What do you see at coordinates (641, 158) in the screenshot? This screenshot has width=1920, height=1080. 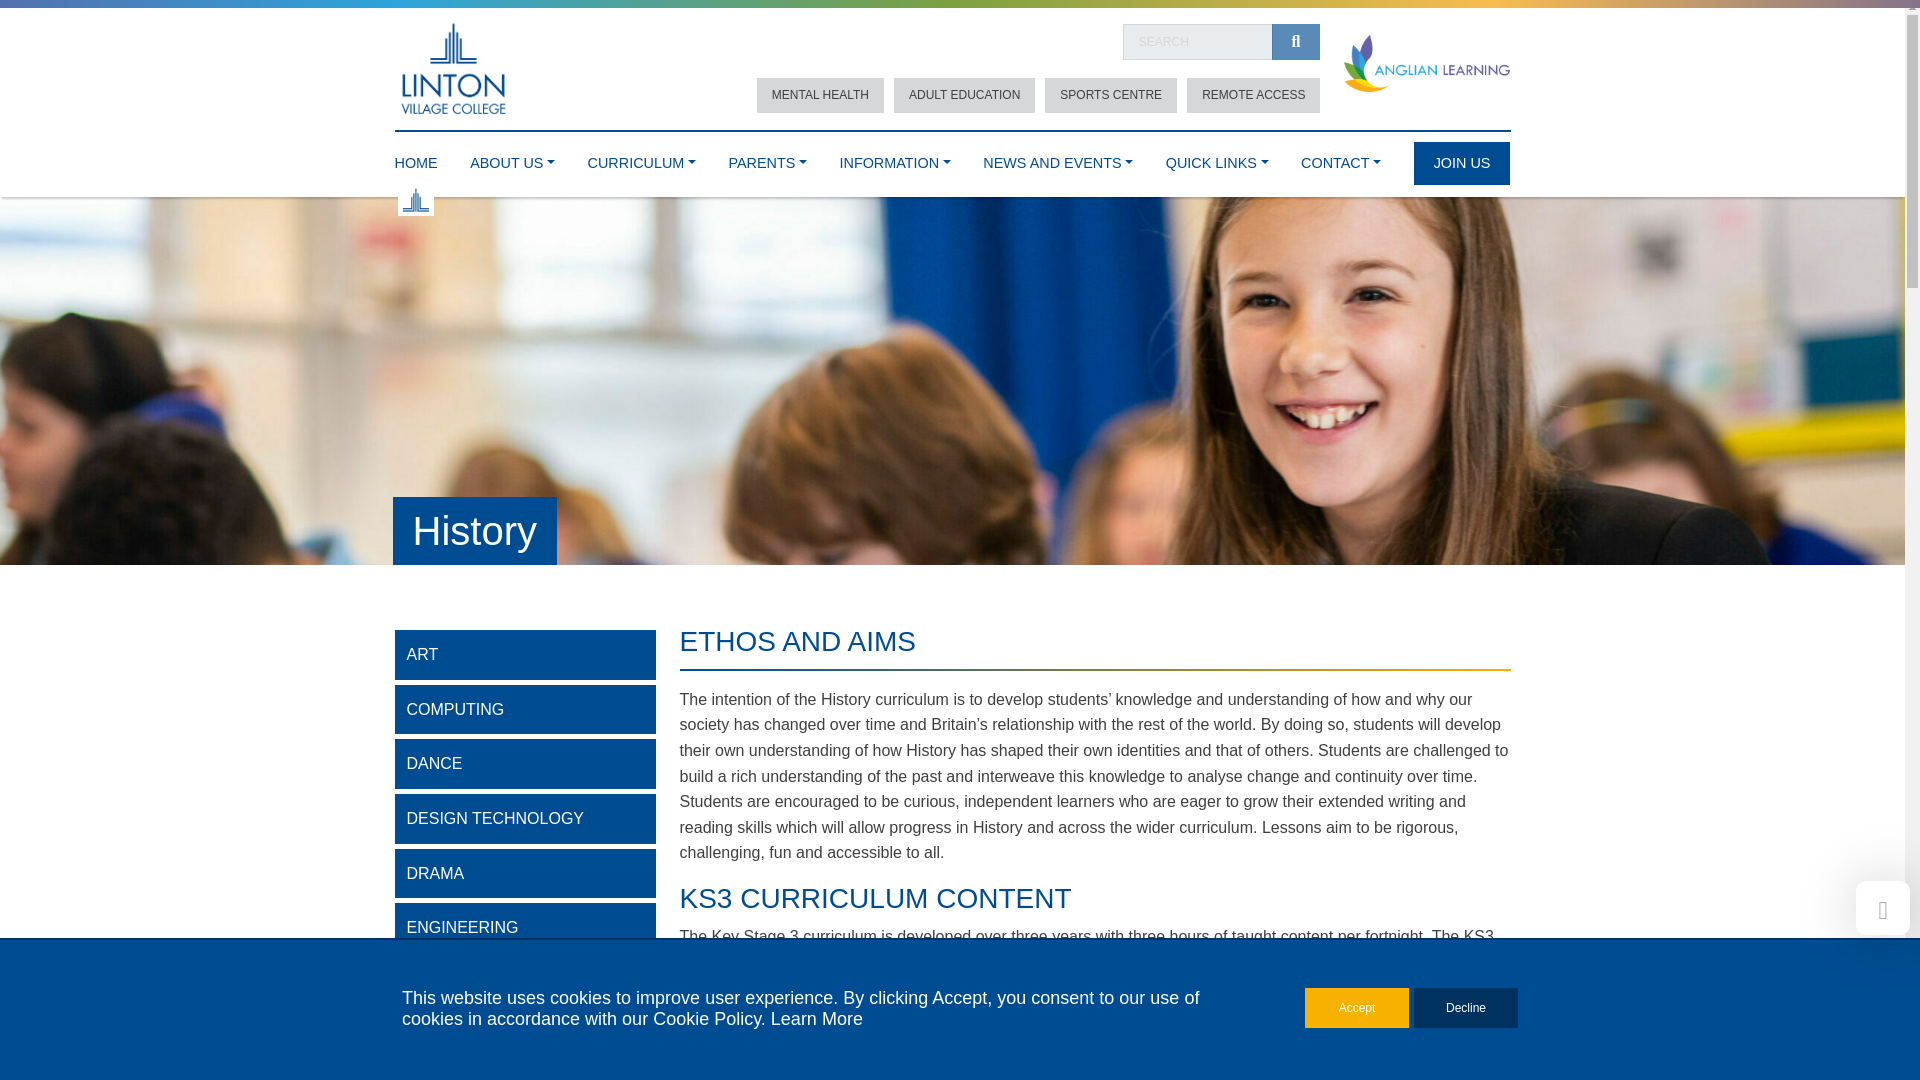 I see `CURRICULUM` at bounding box center [641, 158].